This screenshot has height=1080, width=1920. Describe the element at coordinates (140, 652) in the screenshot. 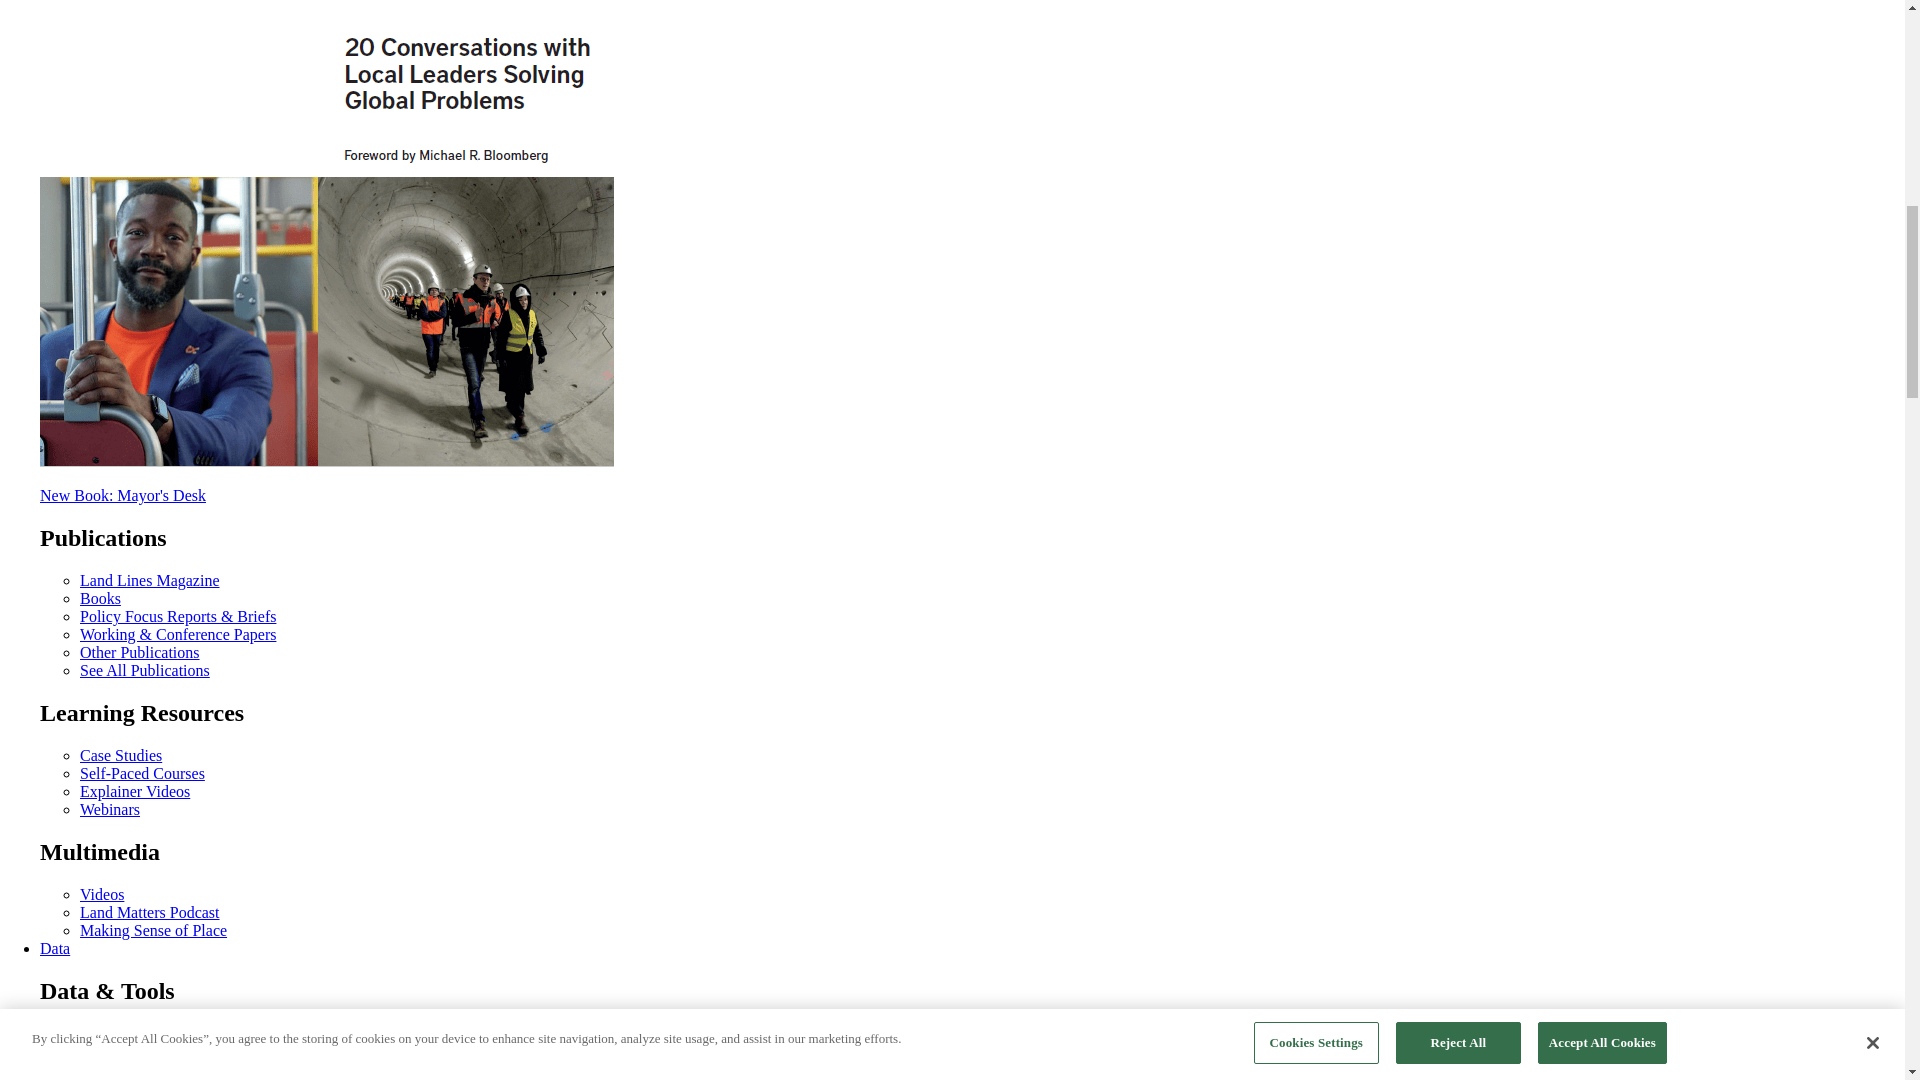

I see `Other Publications` at that location.